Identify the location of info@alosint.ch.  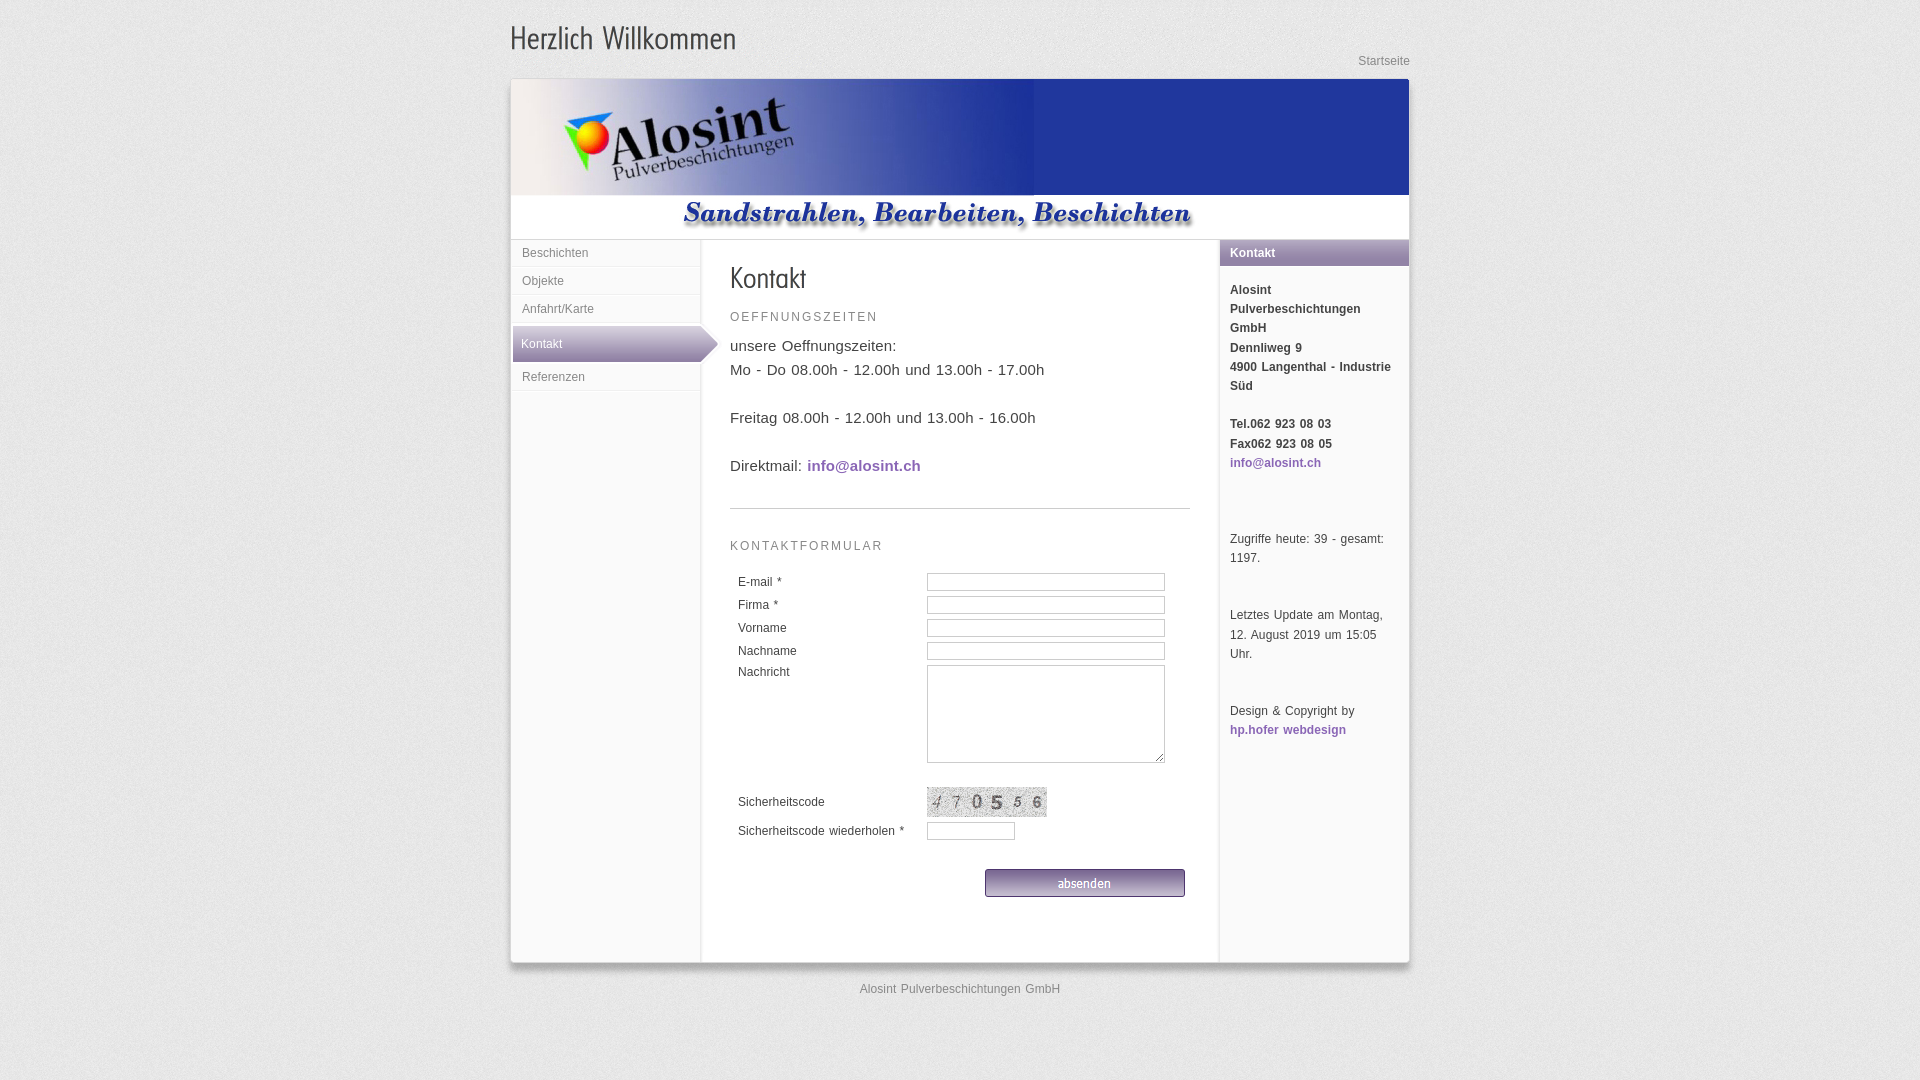
(1276, 463).